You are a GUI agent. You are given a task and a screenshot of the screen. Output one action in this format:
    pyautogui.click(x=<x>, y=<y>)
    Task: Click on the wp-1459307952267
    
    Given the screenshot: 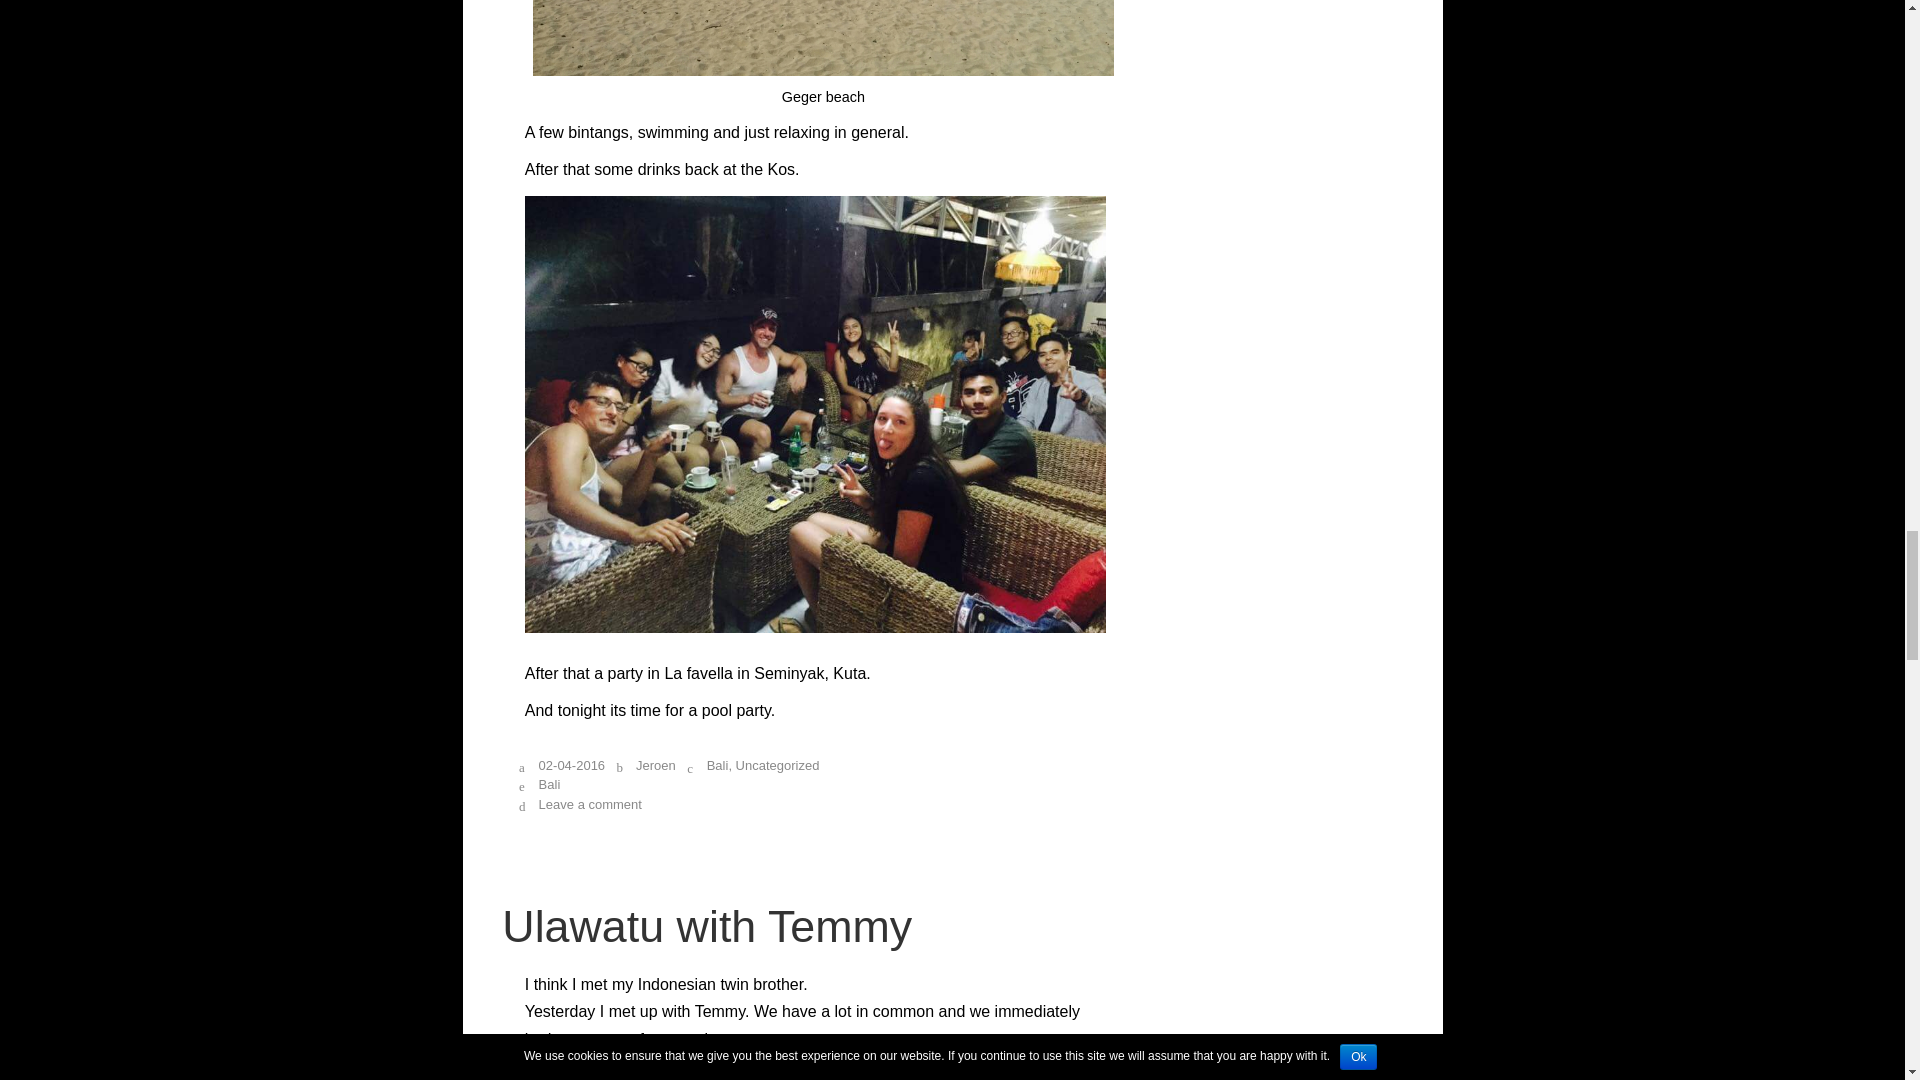 What is the action you would take?
    pyautogui.click(x=823, y=1075)
    